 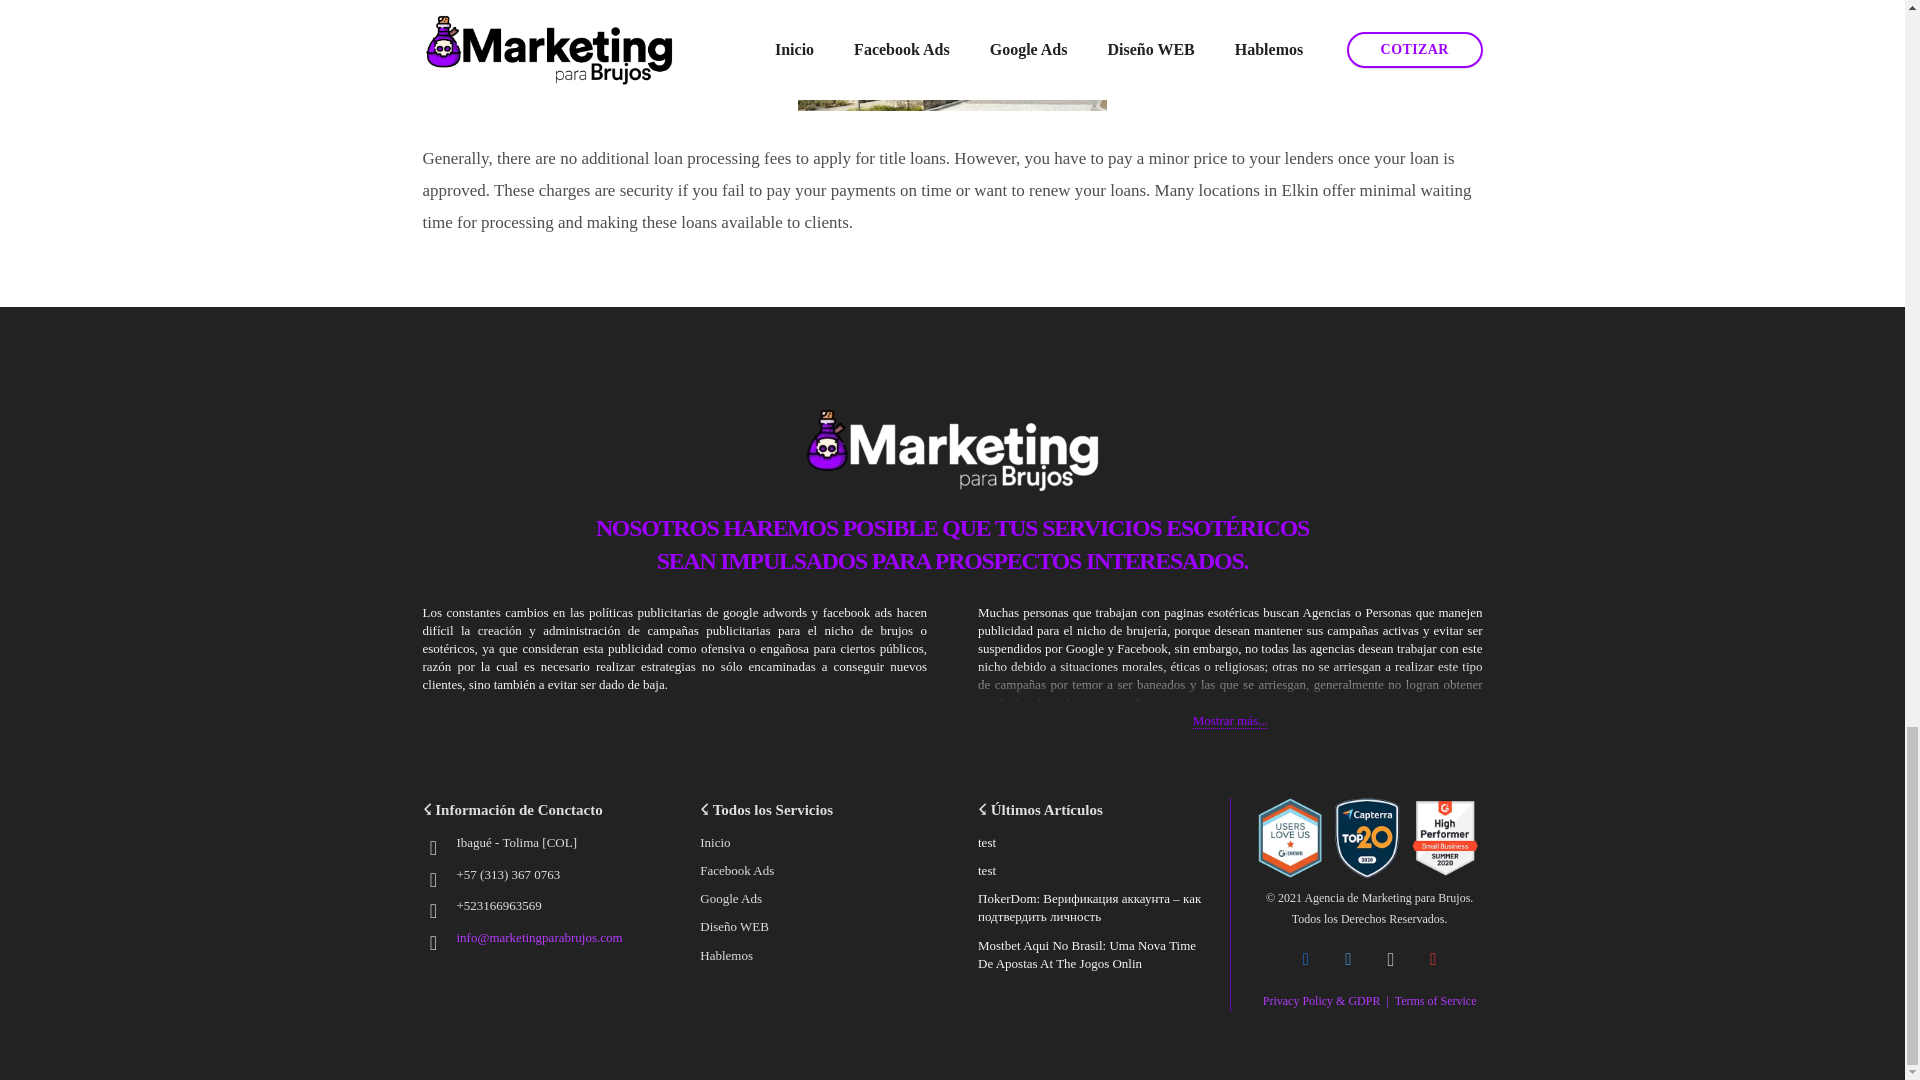 I want to click on Hablemos, so click(x=726, y=956).